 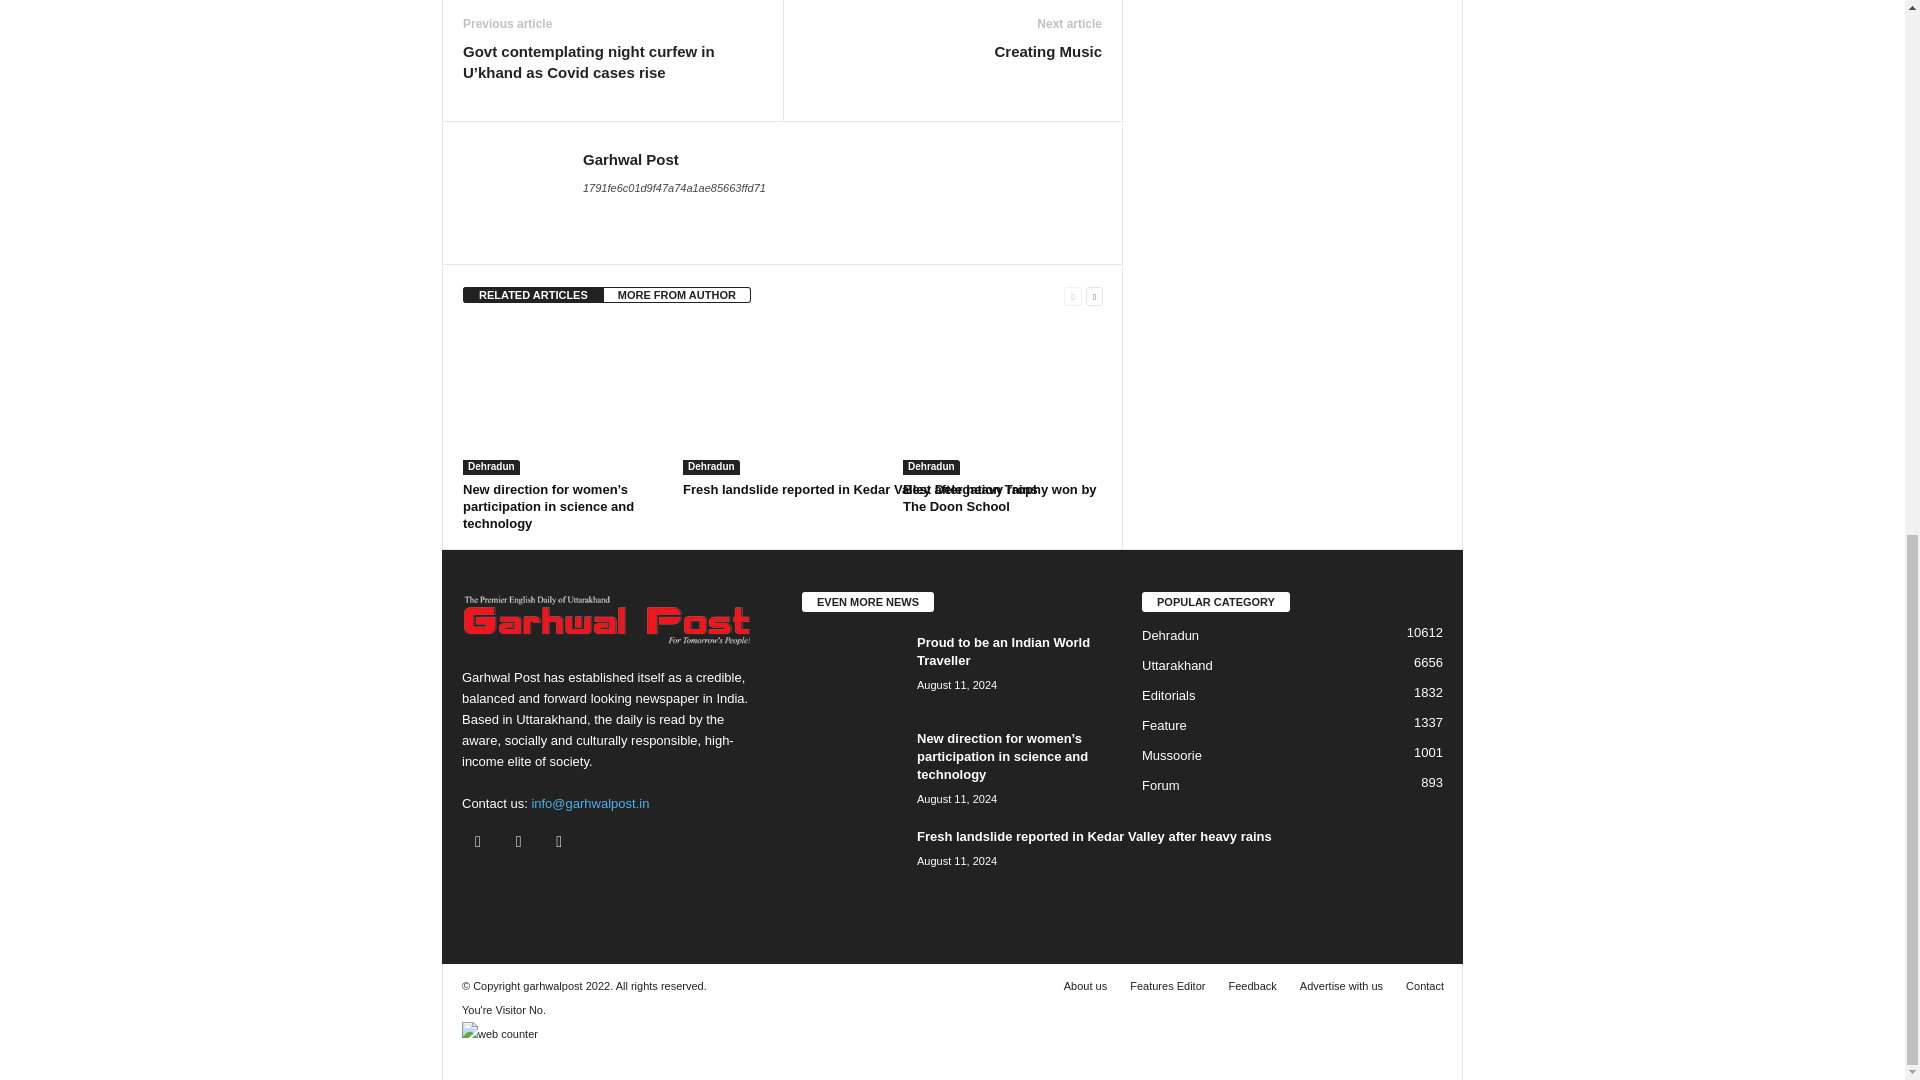 I want to click on Best Delegation Trophy won by The Doon School, so click(x=1002, y=400).